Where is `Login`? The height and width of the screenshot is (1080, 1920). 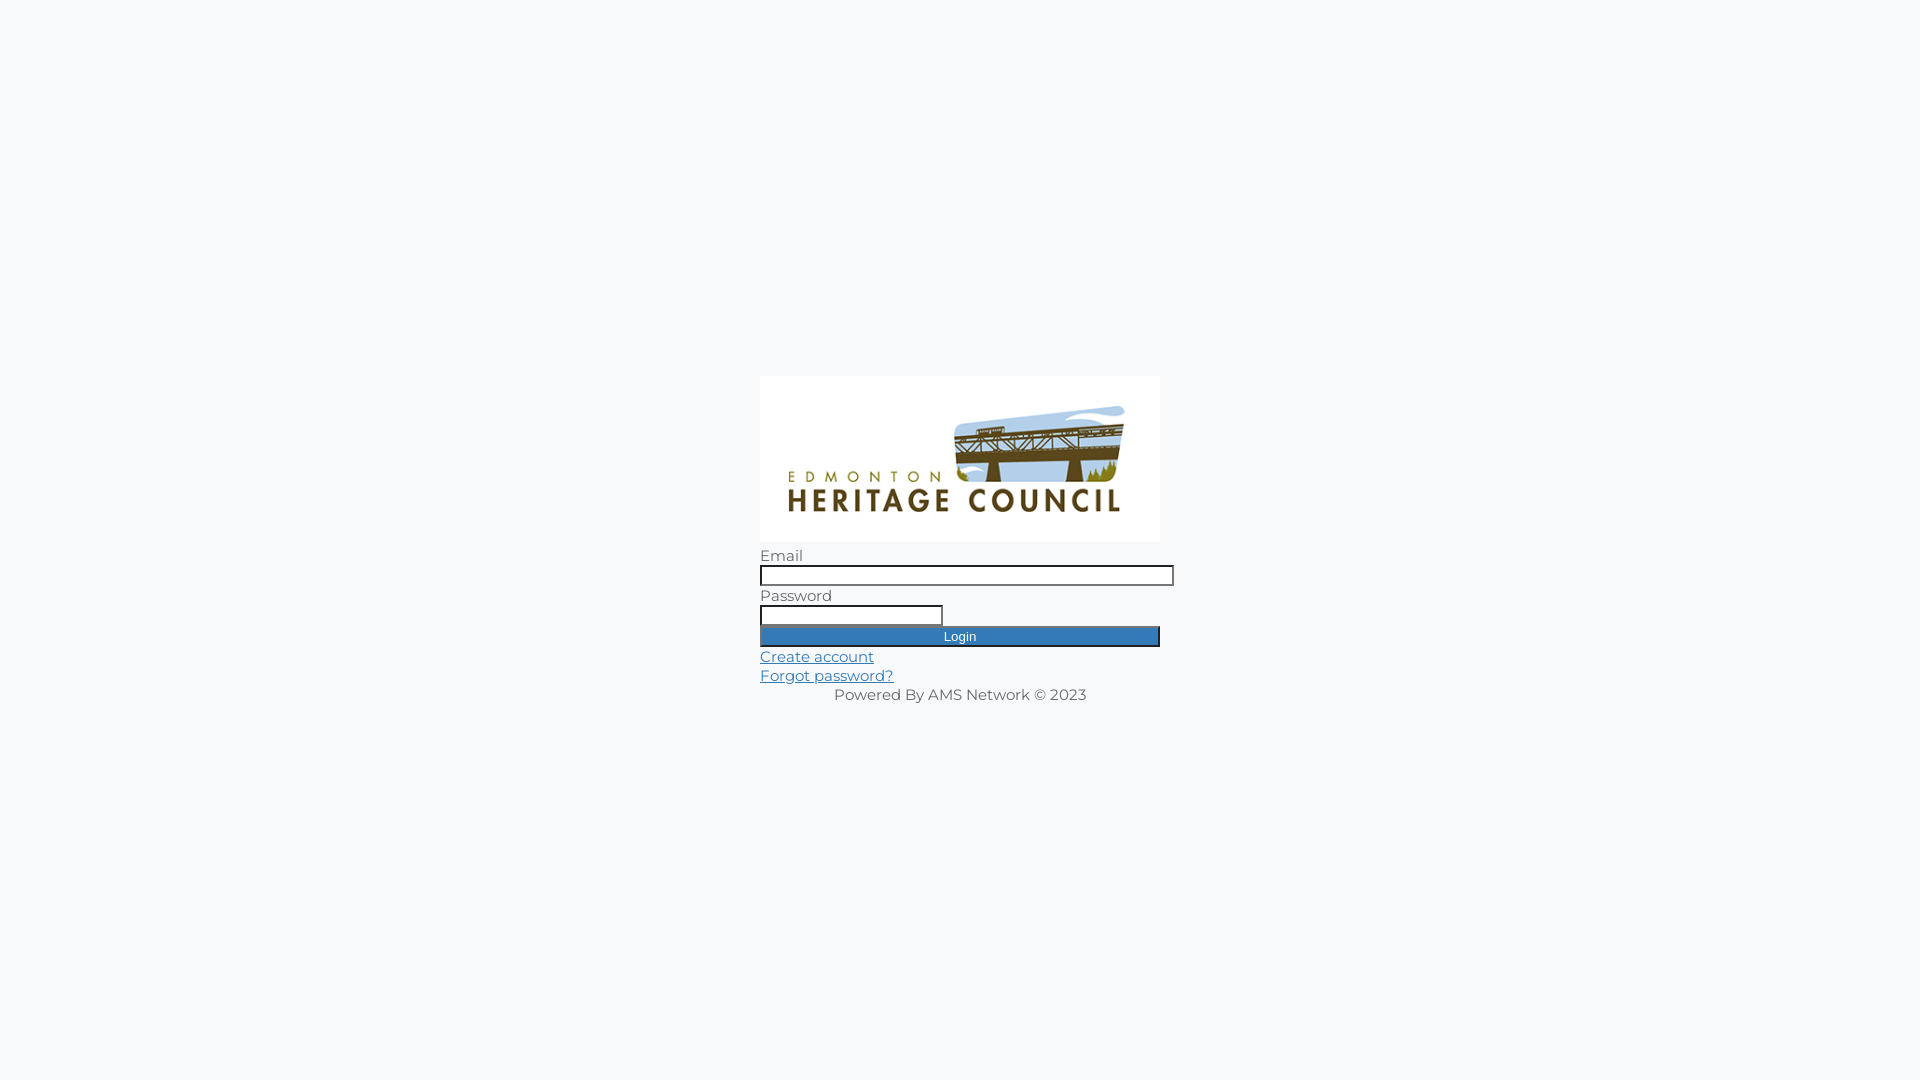 Login is located at coordinates (960, 636).